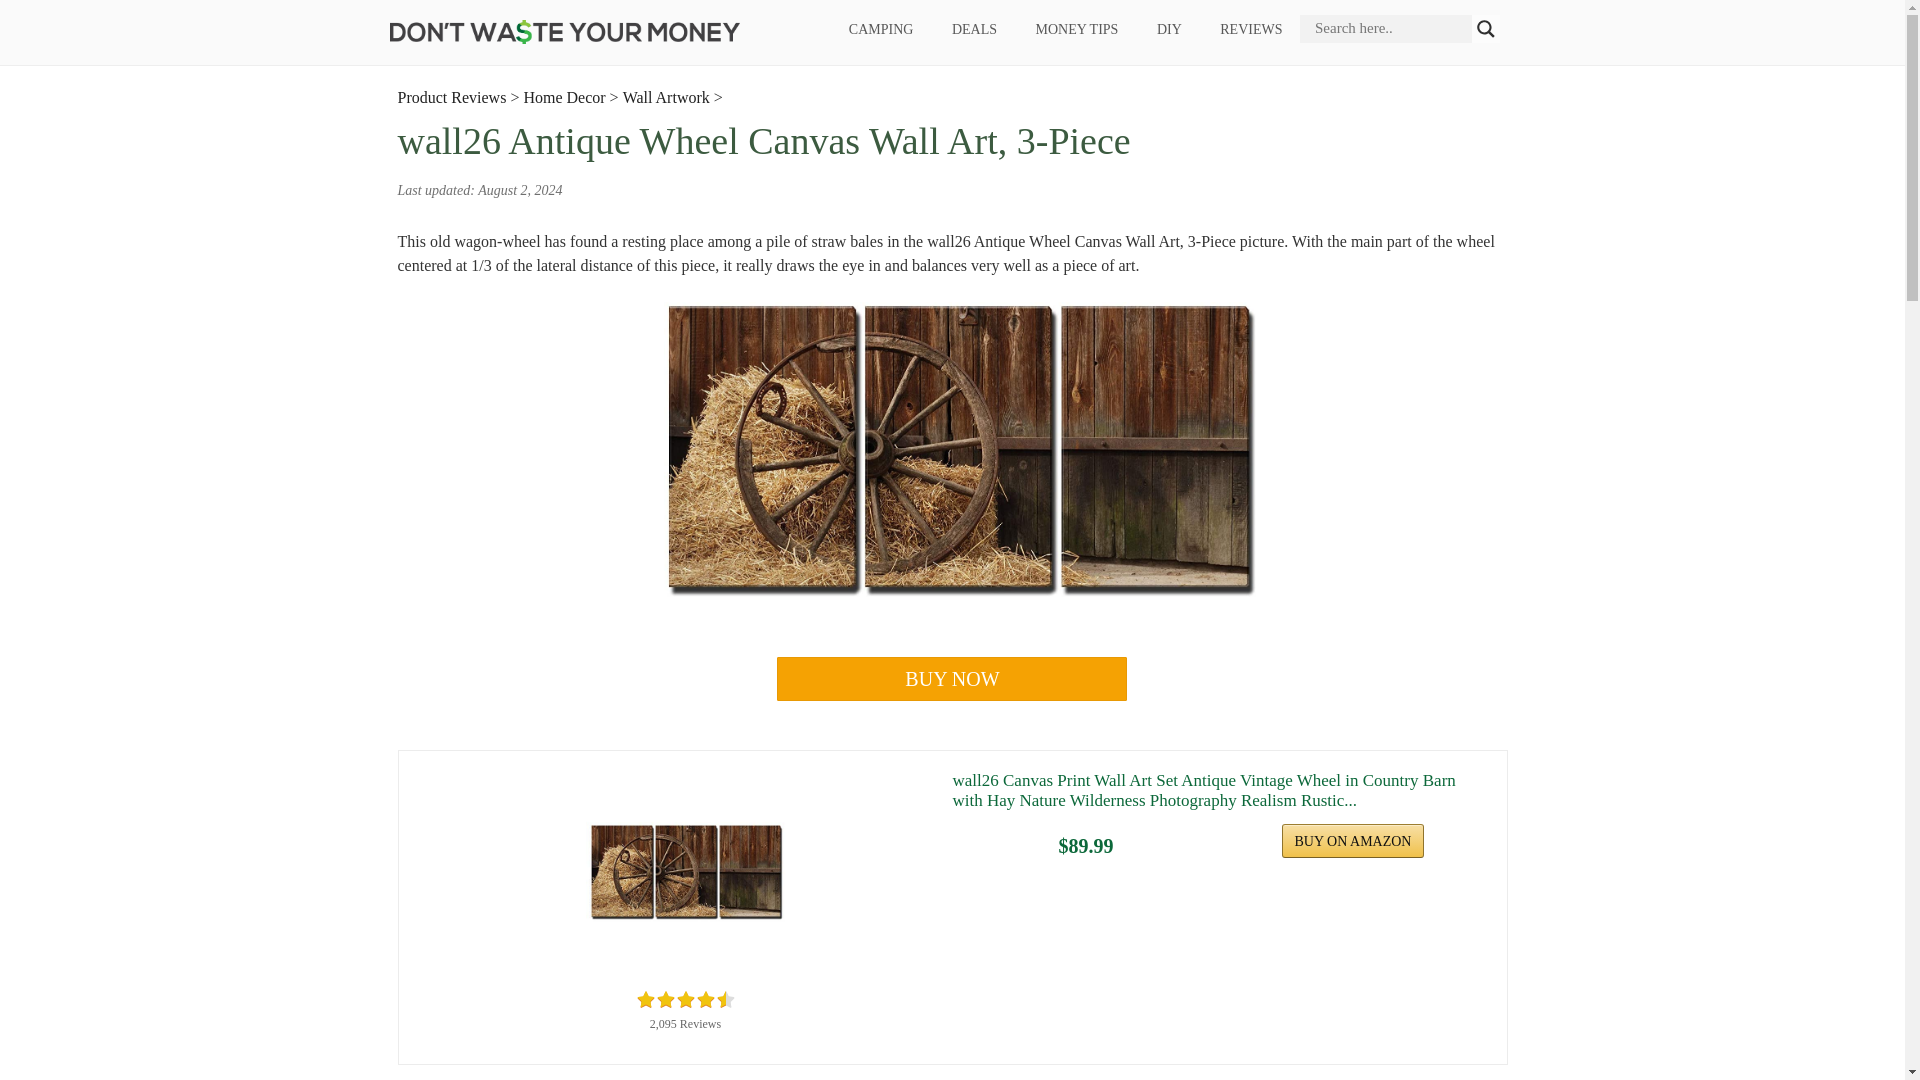 The image size is (1920, 1080). I want to click on CAMPING, so click(881, 30).